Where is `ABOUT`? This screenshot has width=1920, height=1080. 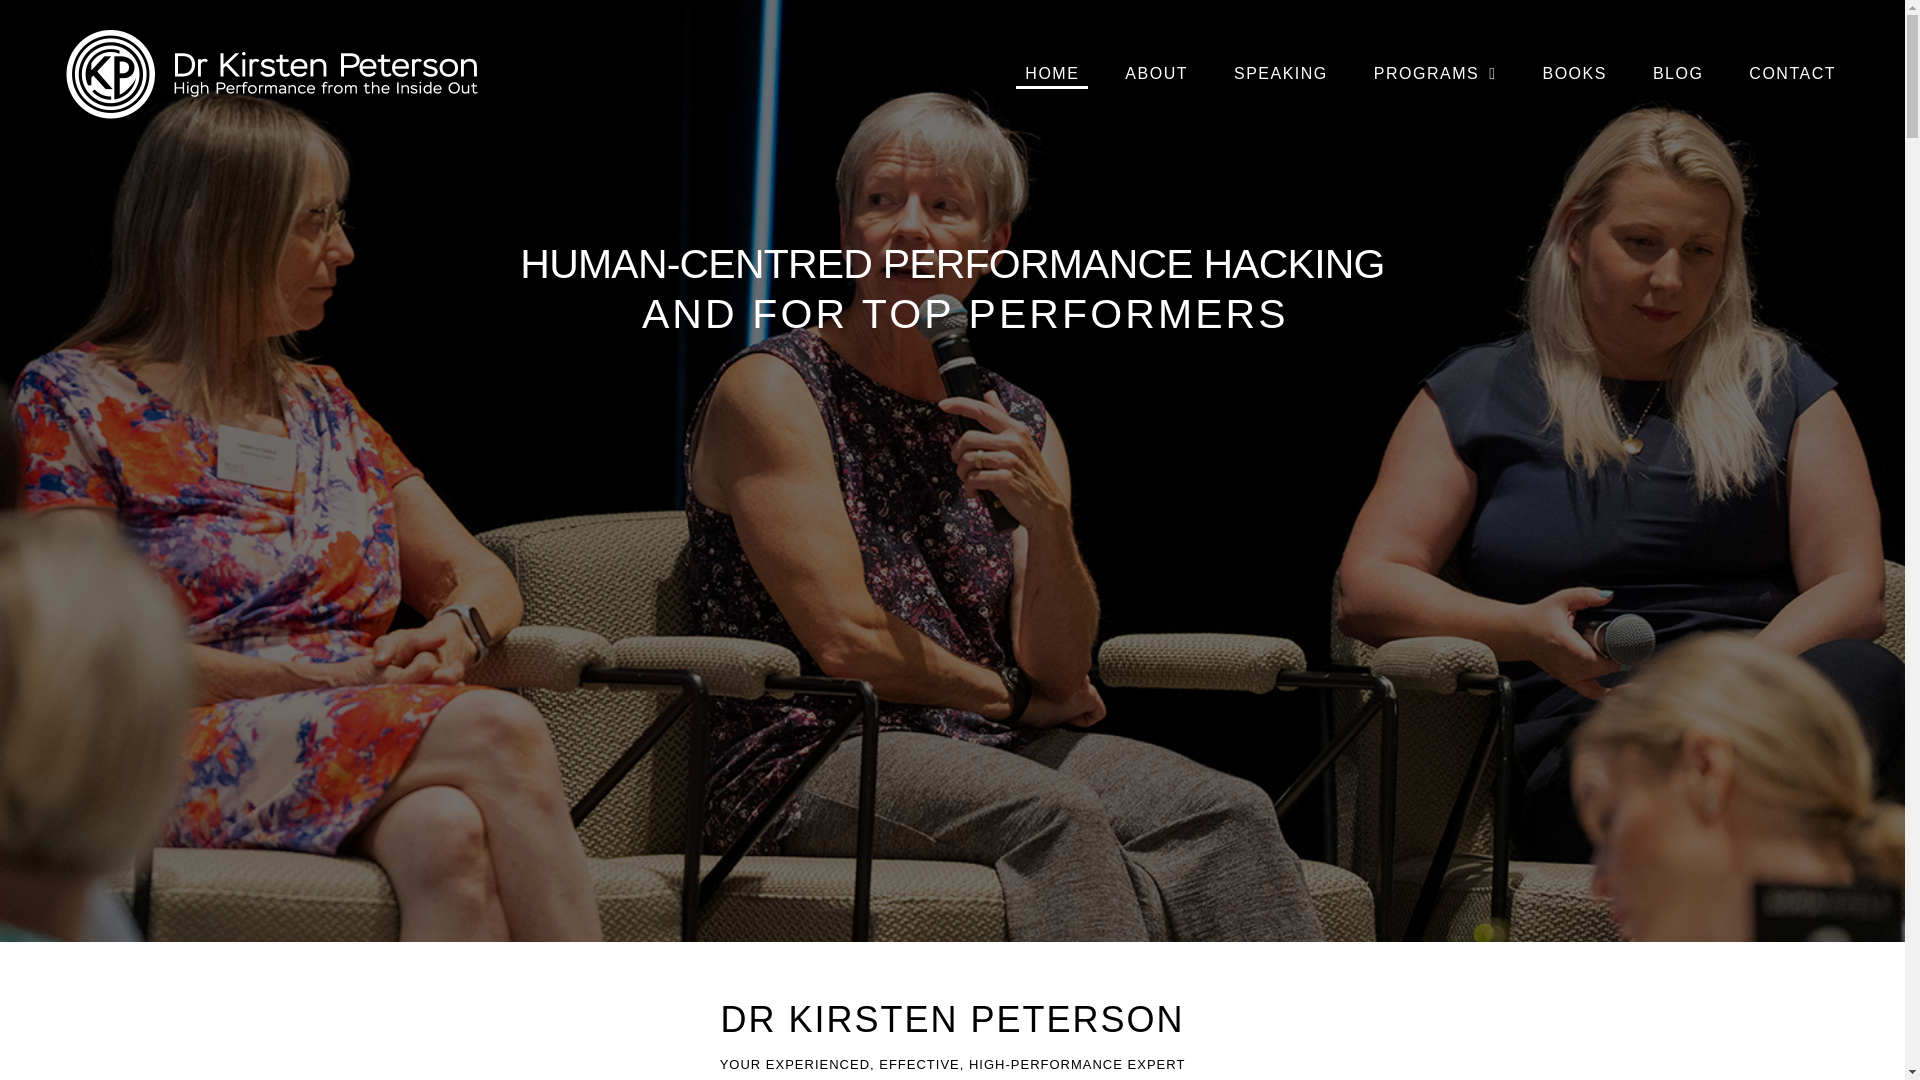 ABOUT is located at coordinates (1156, 74).